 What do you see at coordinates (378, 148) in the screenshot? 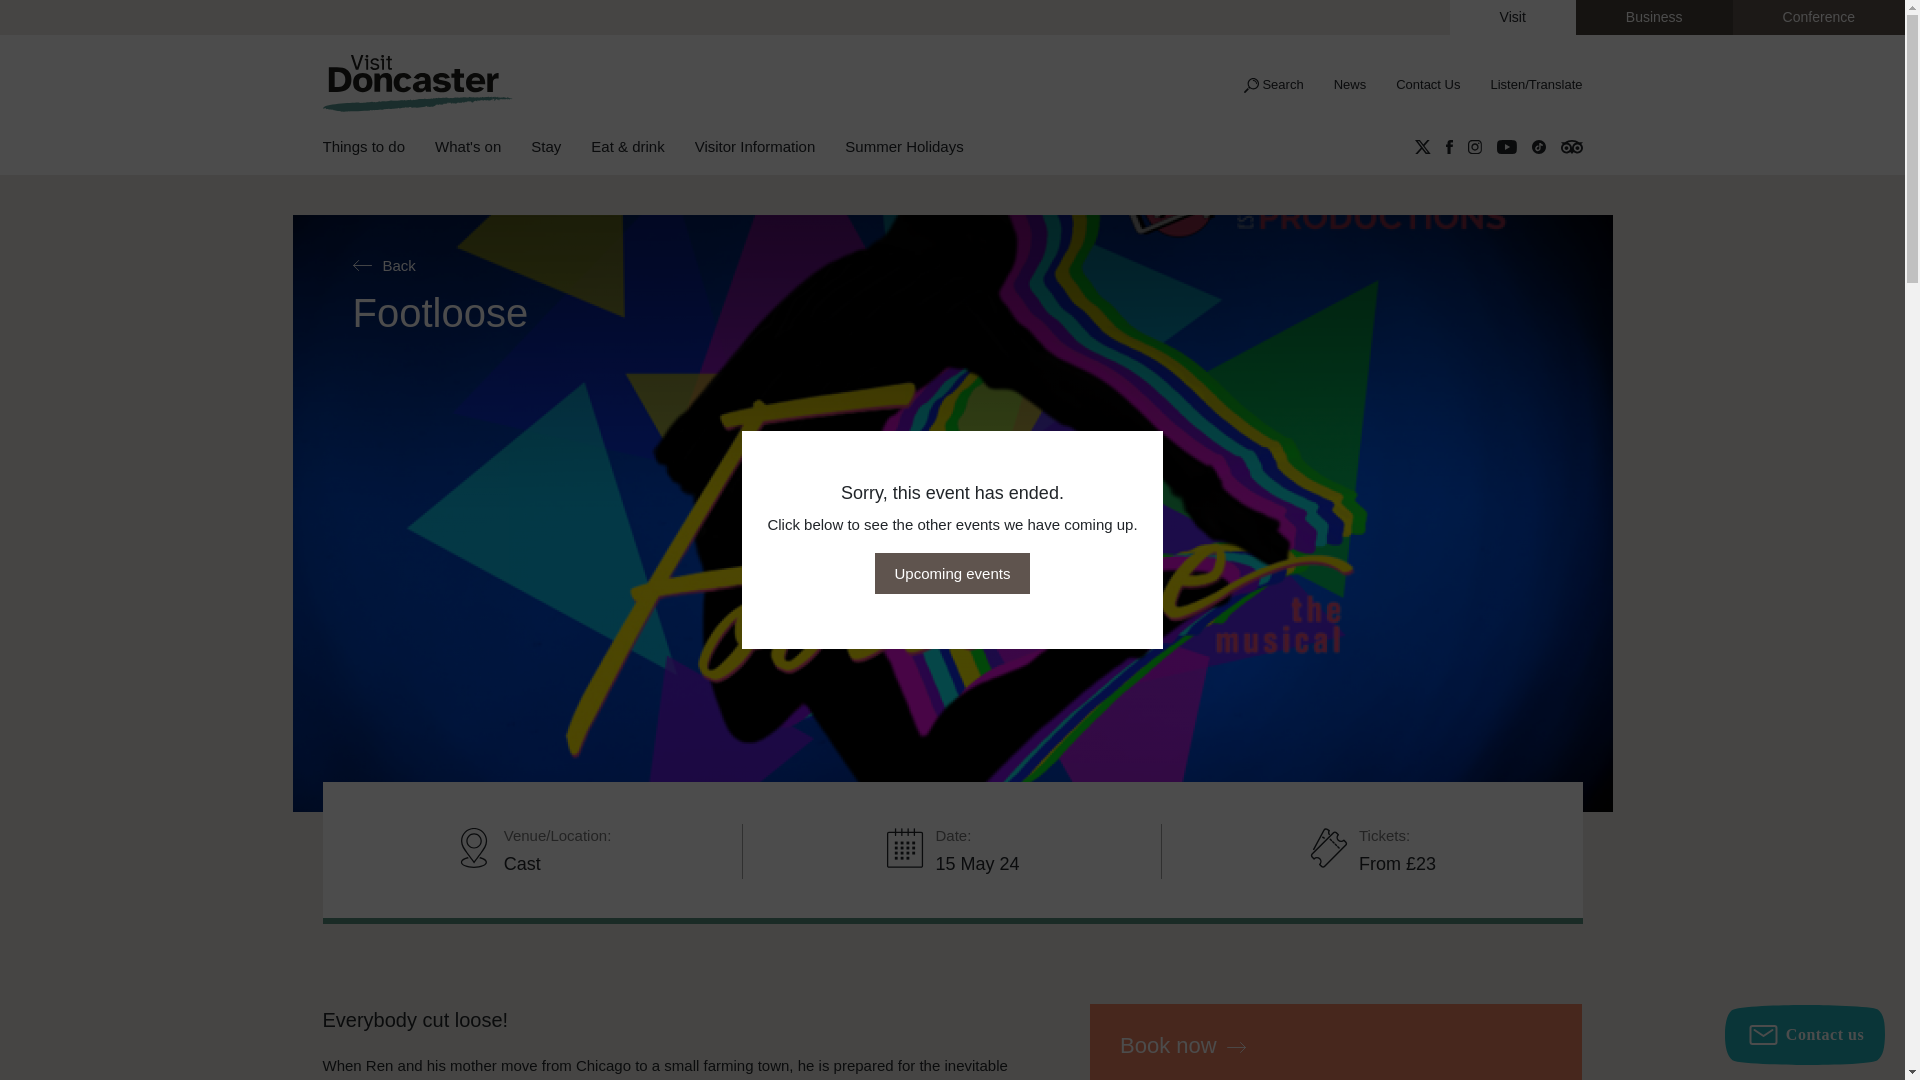
I see `Things to do` at bounding box center [378, 148].